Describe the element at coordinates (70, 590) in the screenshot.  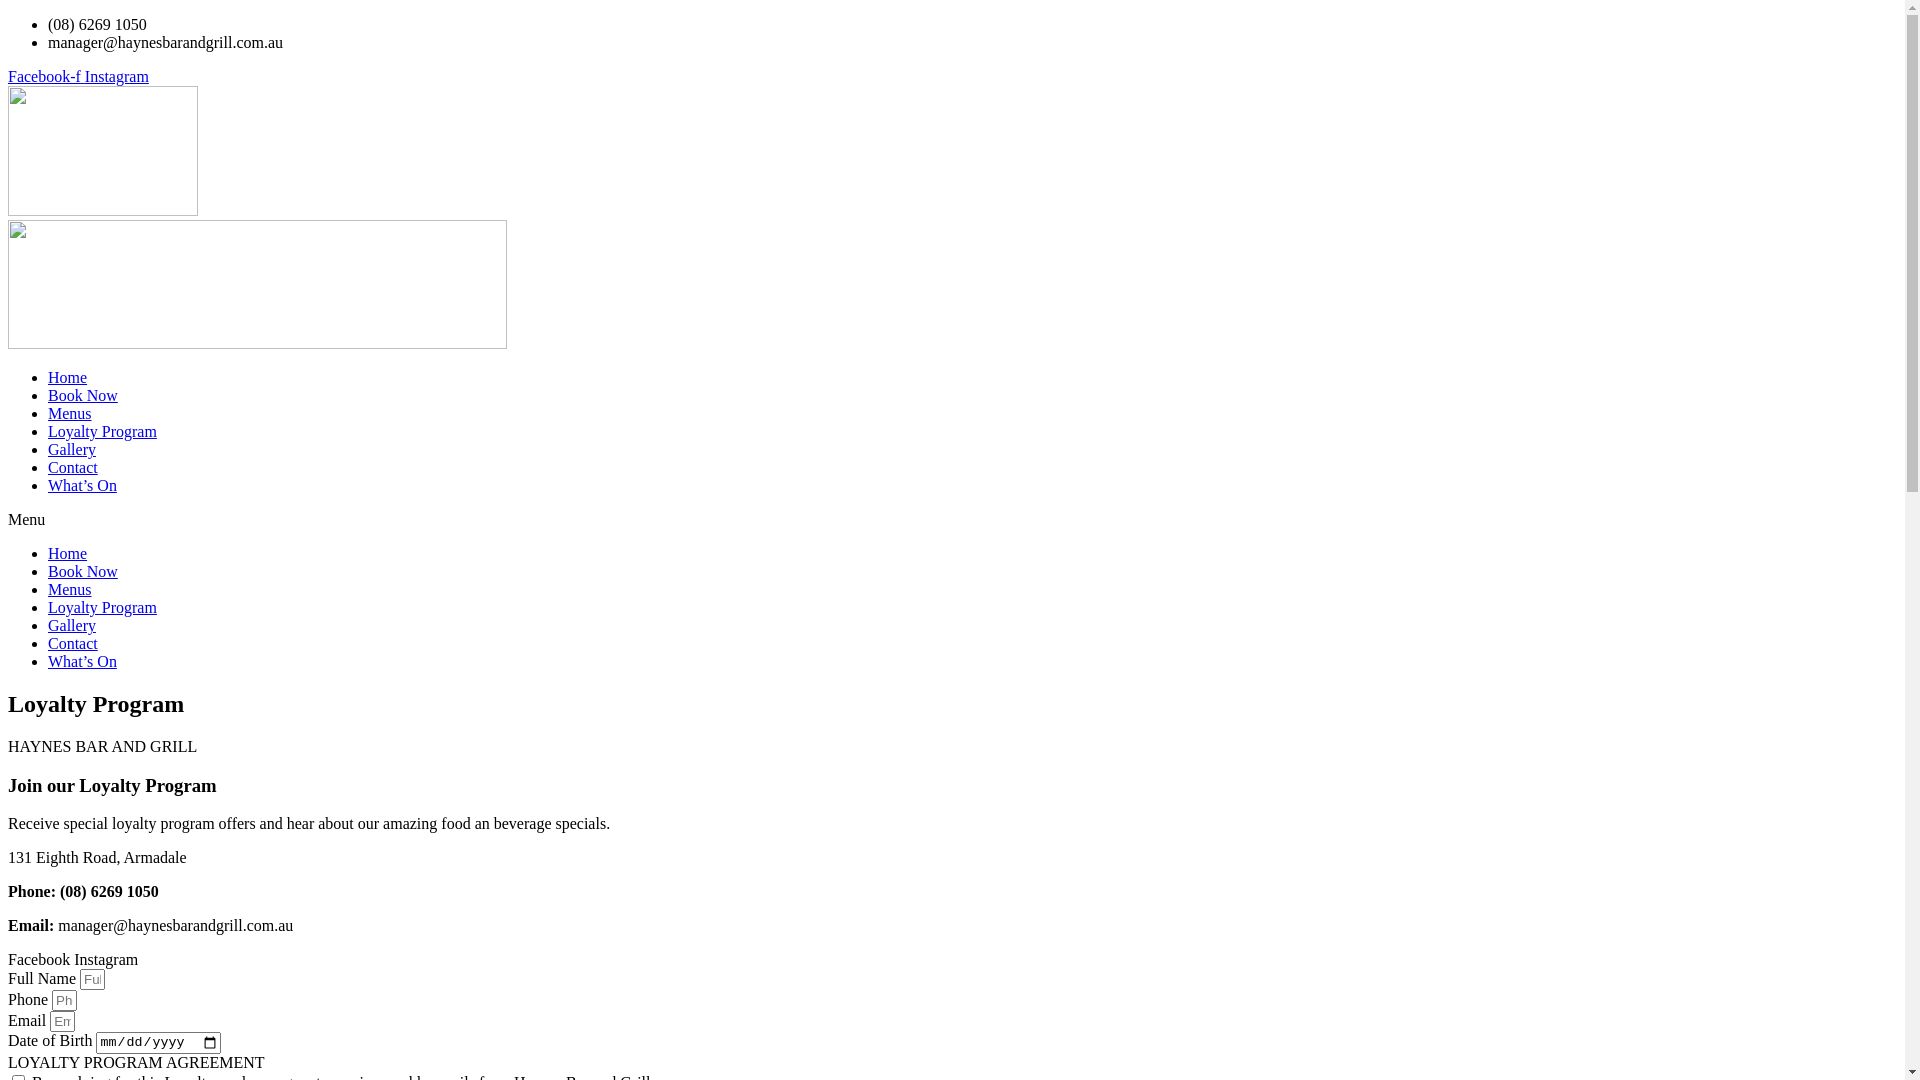
I see `Menus` at that location.